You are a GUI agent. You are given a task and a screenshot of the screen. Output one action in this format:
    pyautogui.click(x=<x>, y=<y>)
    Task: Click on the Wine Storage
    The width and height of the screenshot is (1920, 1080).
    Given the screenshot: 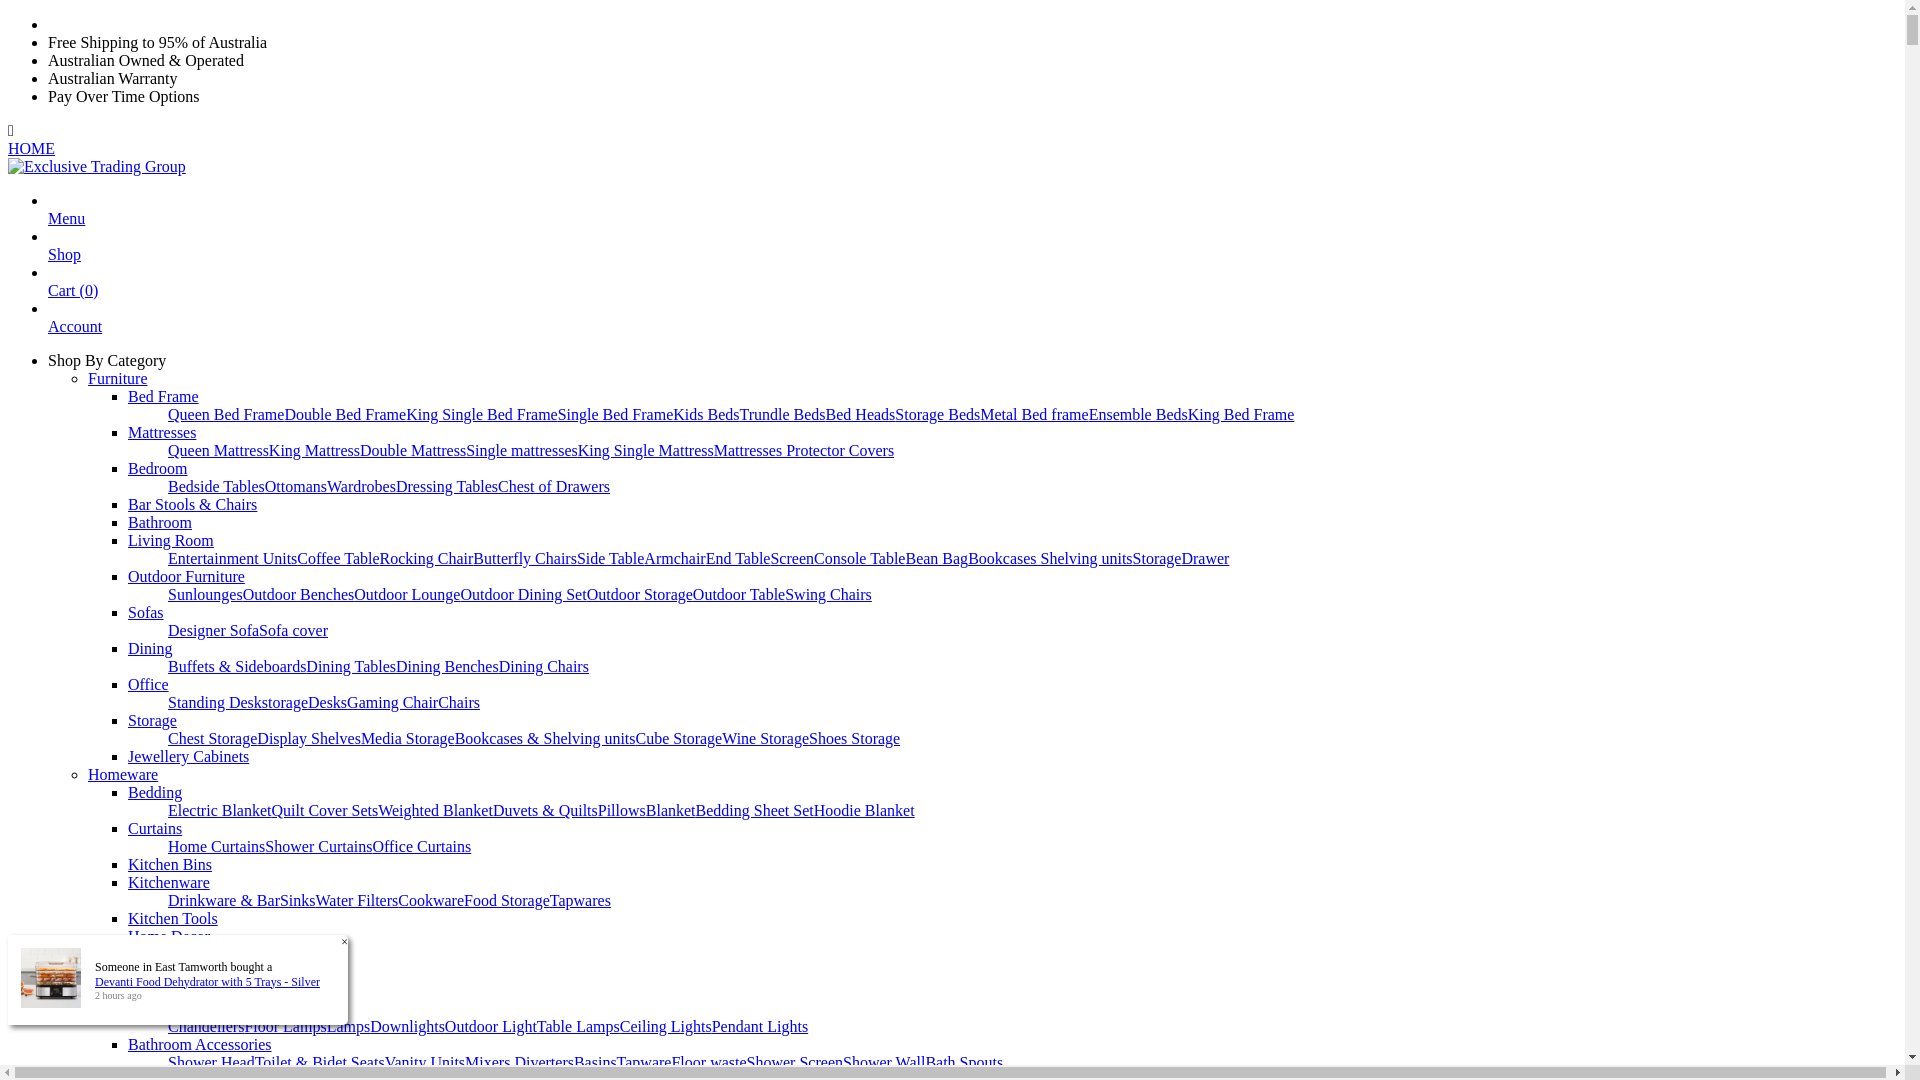 What is the action you would take?
    pyautogui.click(x=766, y=738)
    